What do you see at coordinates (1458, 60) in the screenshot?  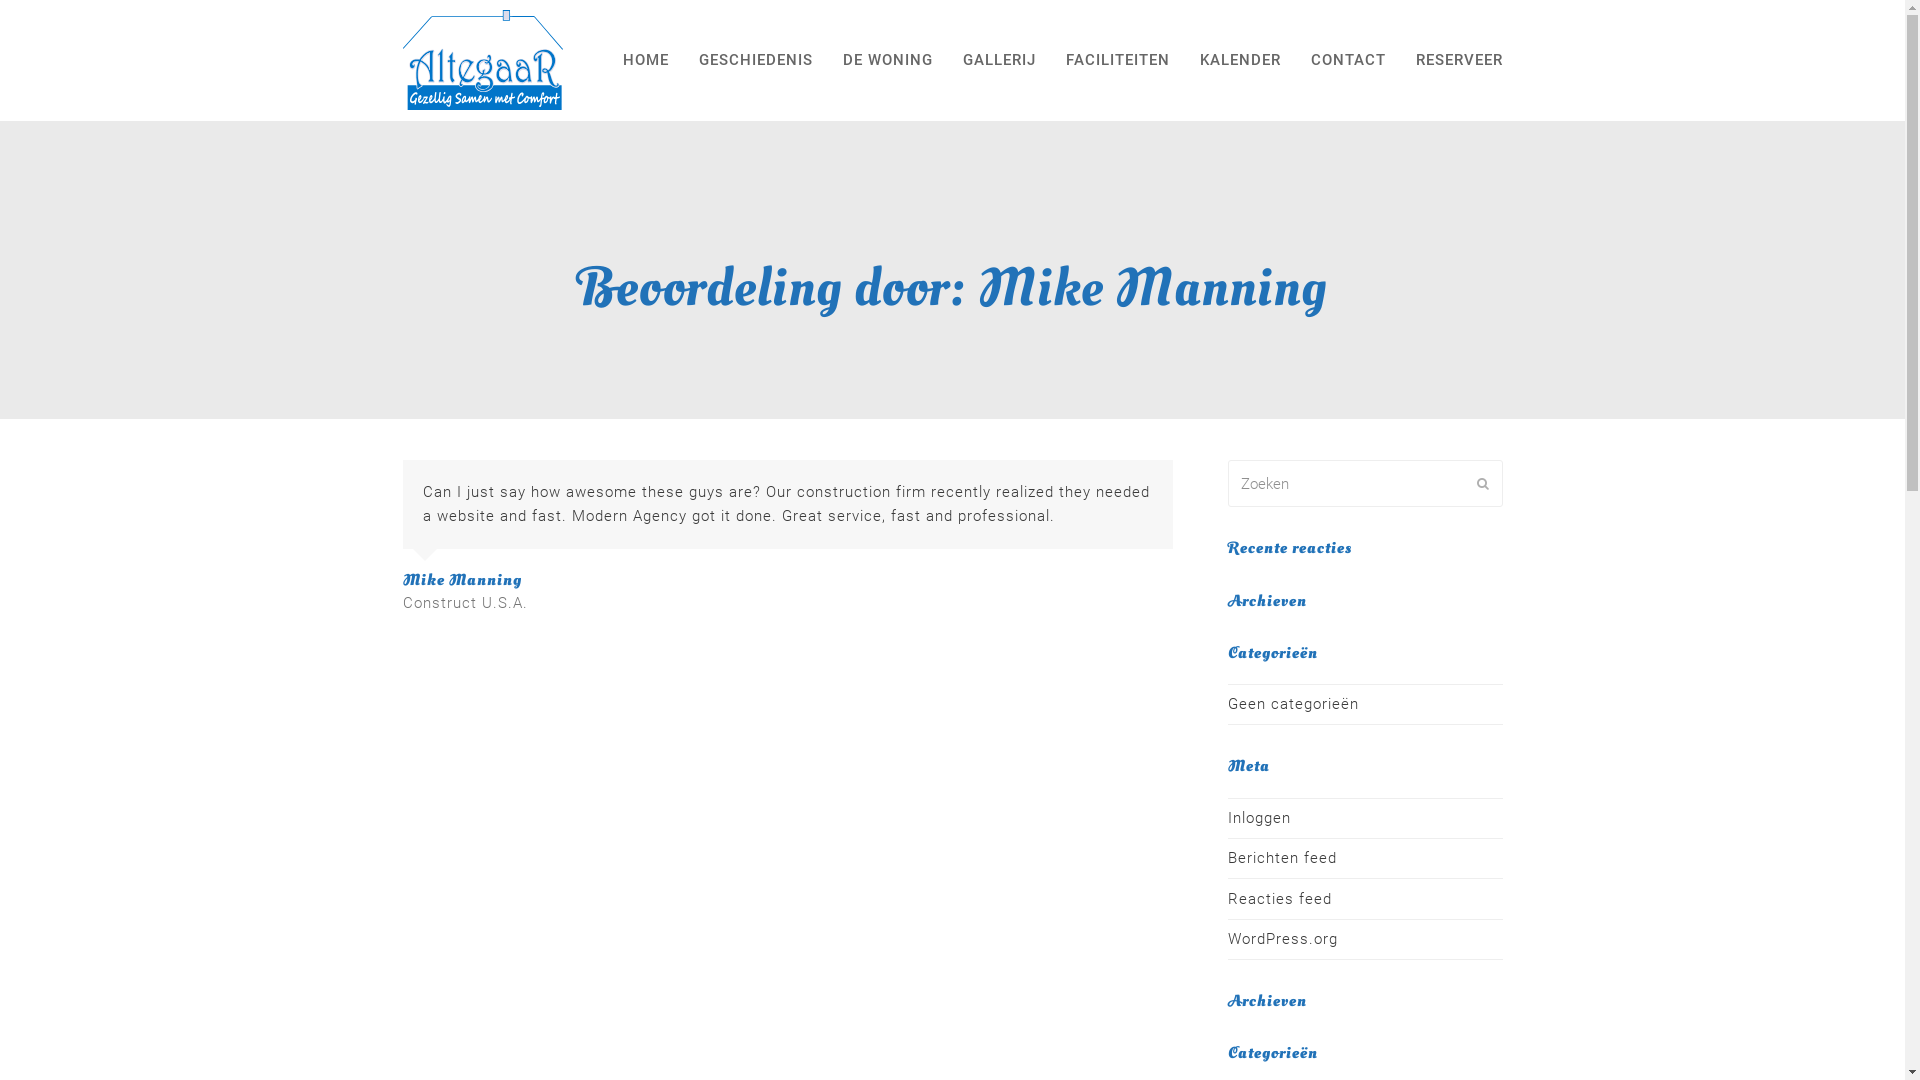 I see `RESERVEER` at bounding box center [1458, 60].